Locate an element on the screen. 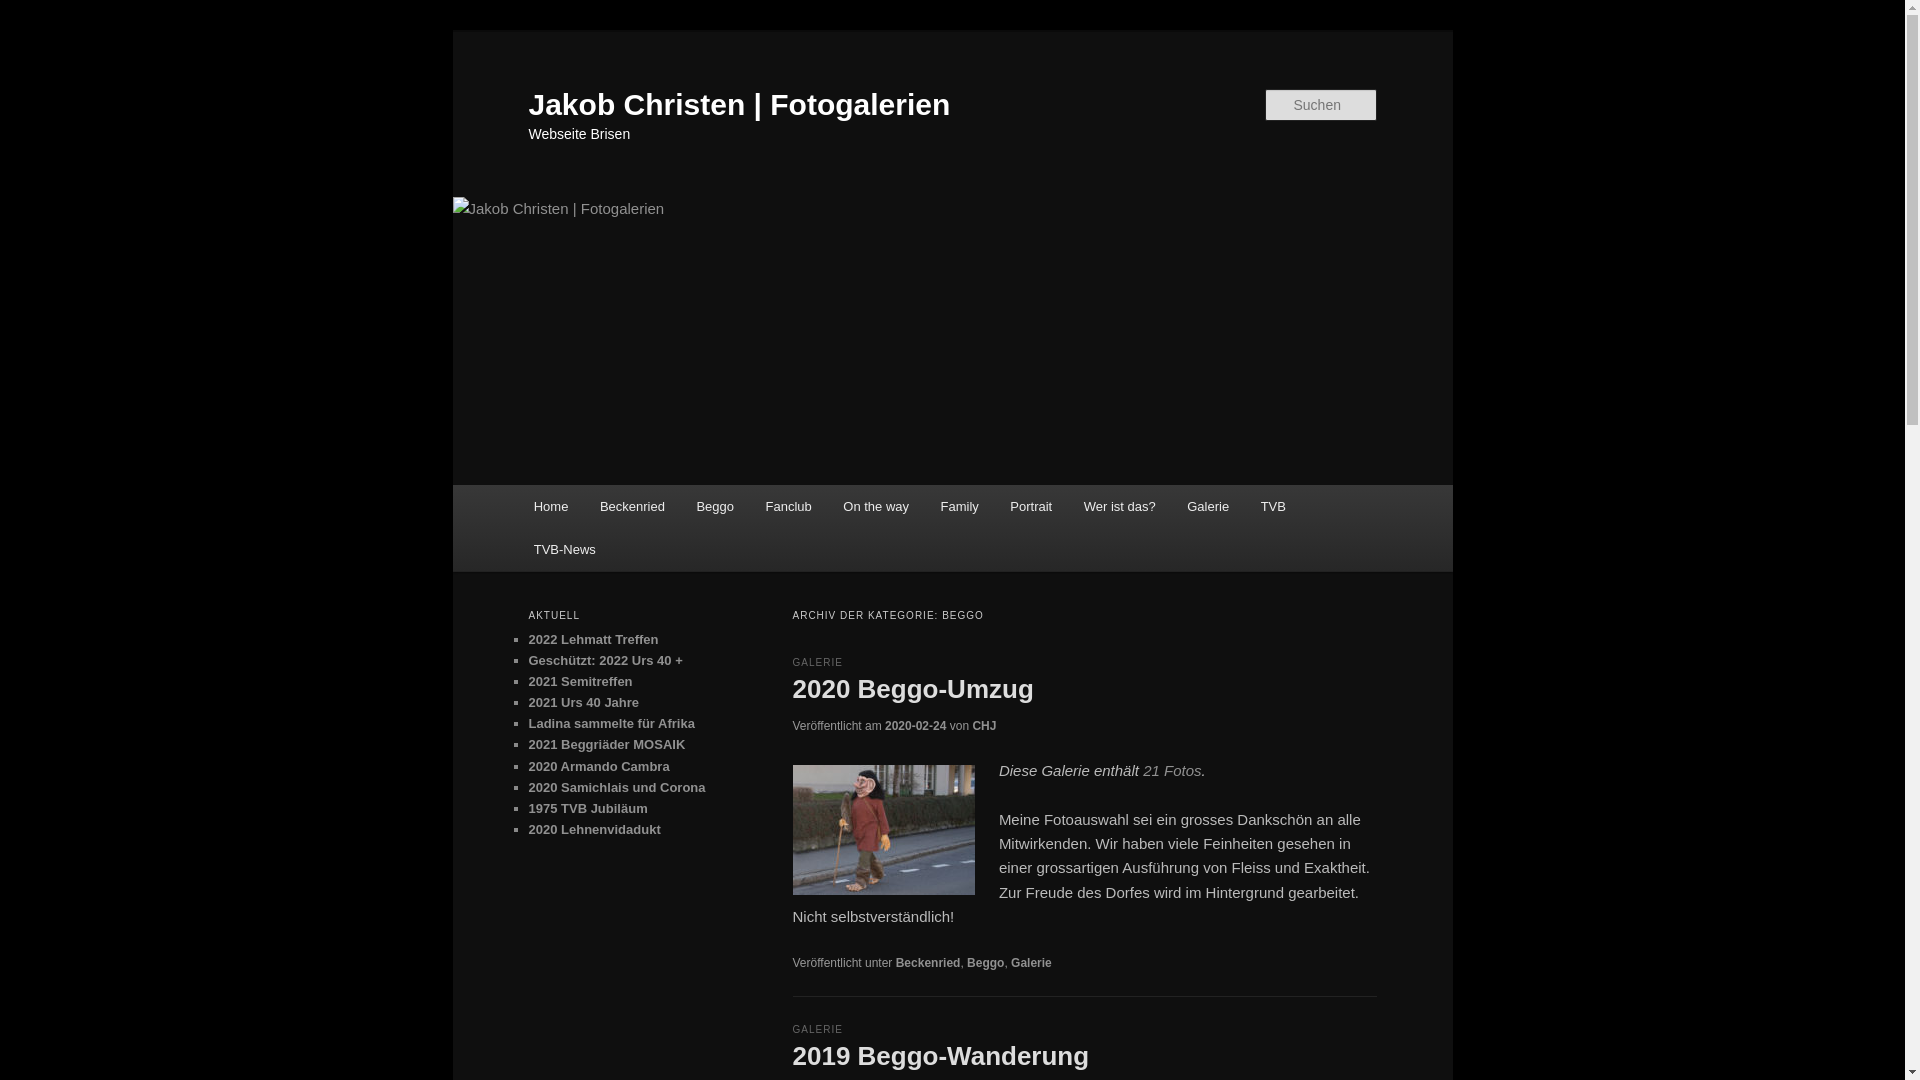 This screenshot has width=1920, height=1080. 2022 Lehmatt Treffen is located at coordinates (593, 640).